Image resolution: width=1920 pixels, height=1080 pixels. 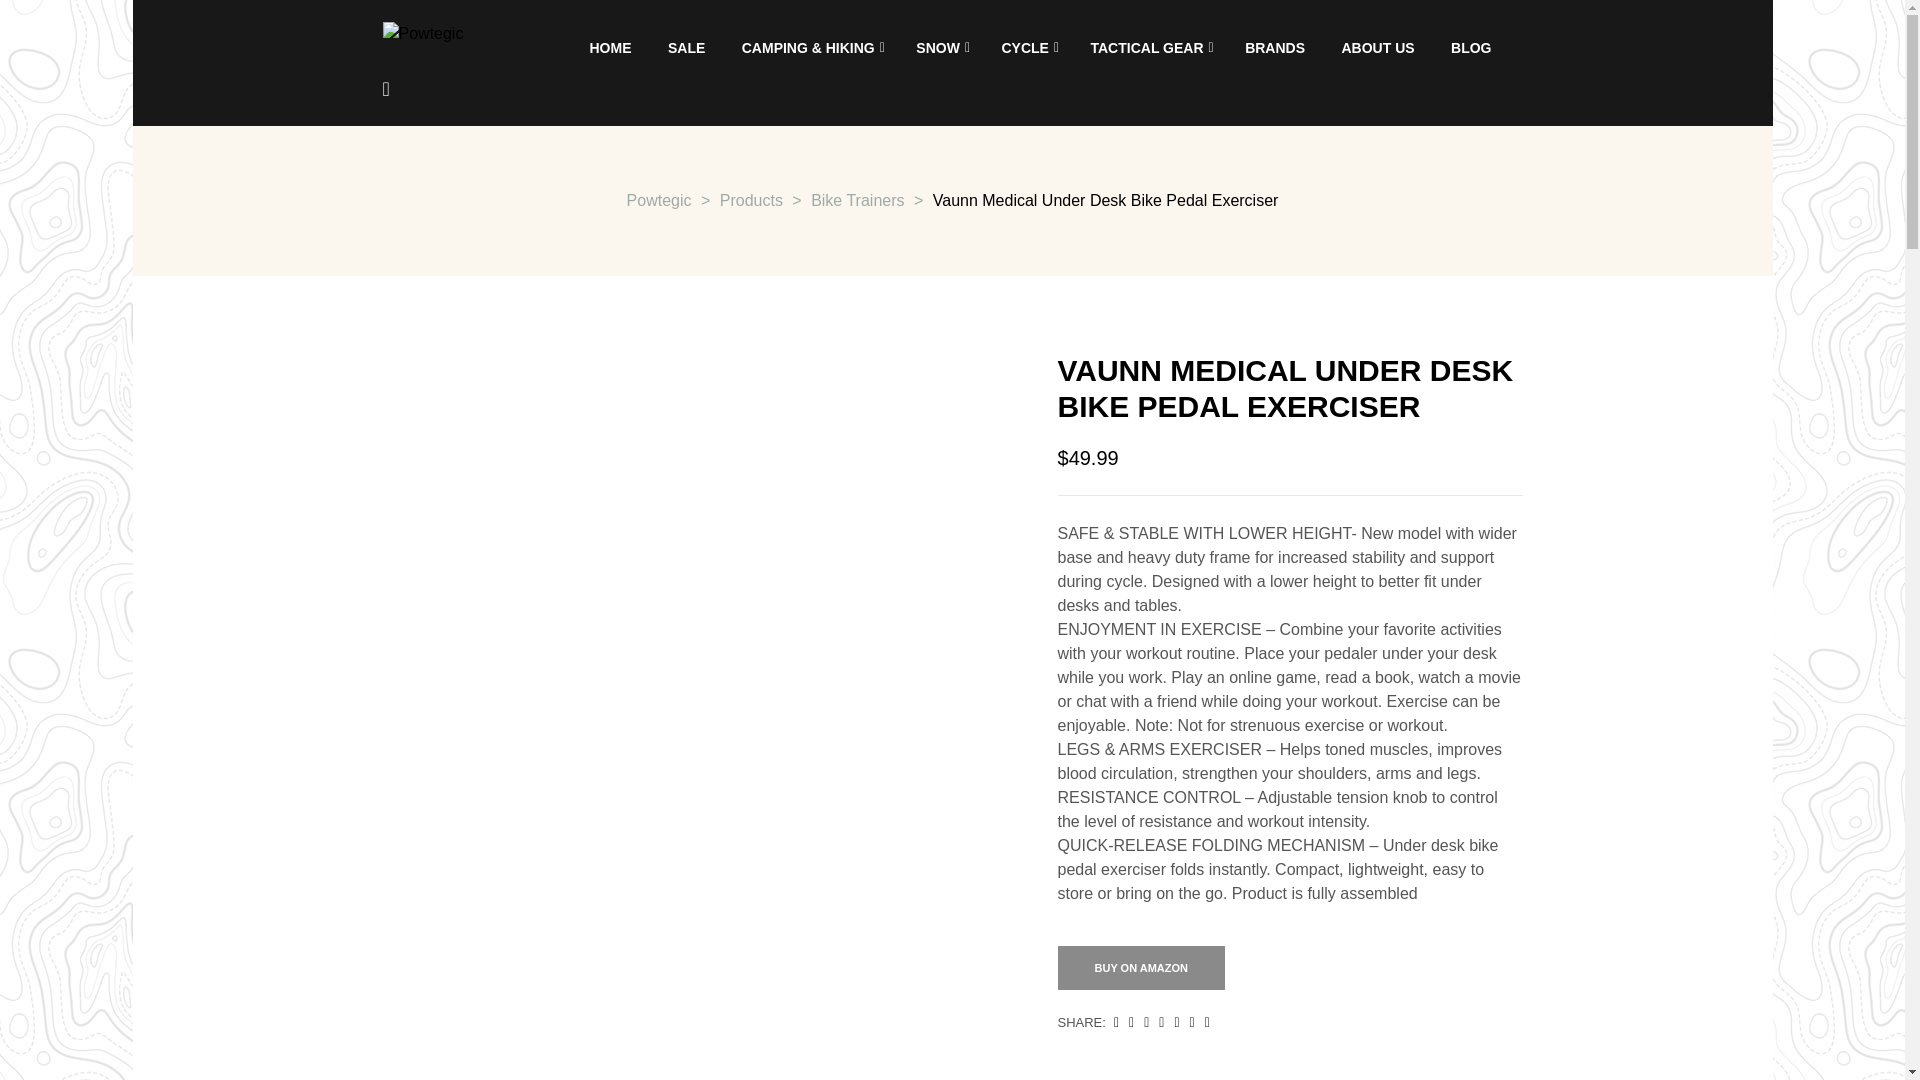 What do you see at coordinates (857, 200) in the screenshot?
I see `Go to the Bike Trainers Category archives.` at bounding box center [857, 200].